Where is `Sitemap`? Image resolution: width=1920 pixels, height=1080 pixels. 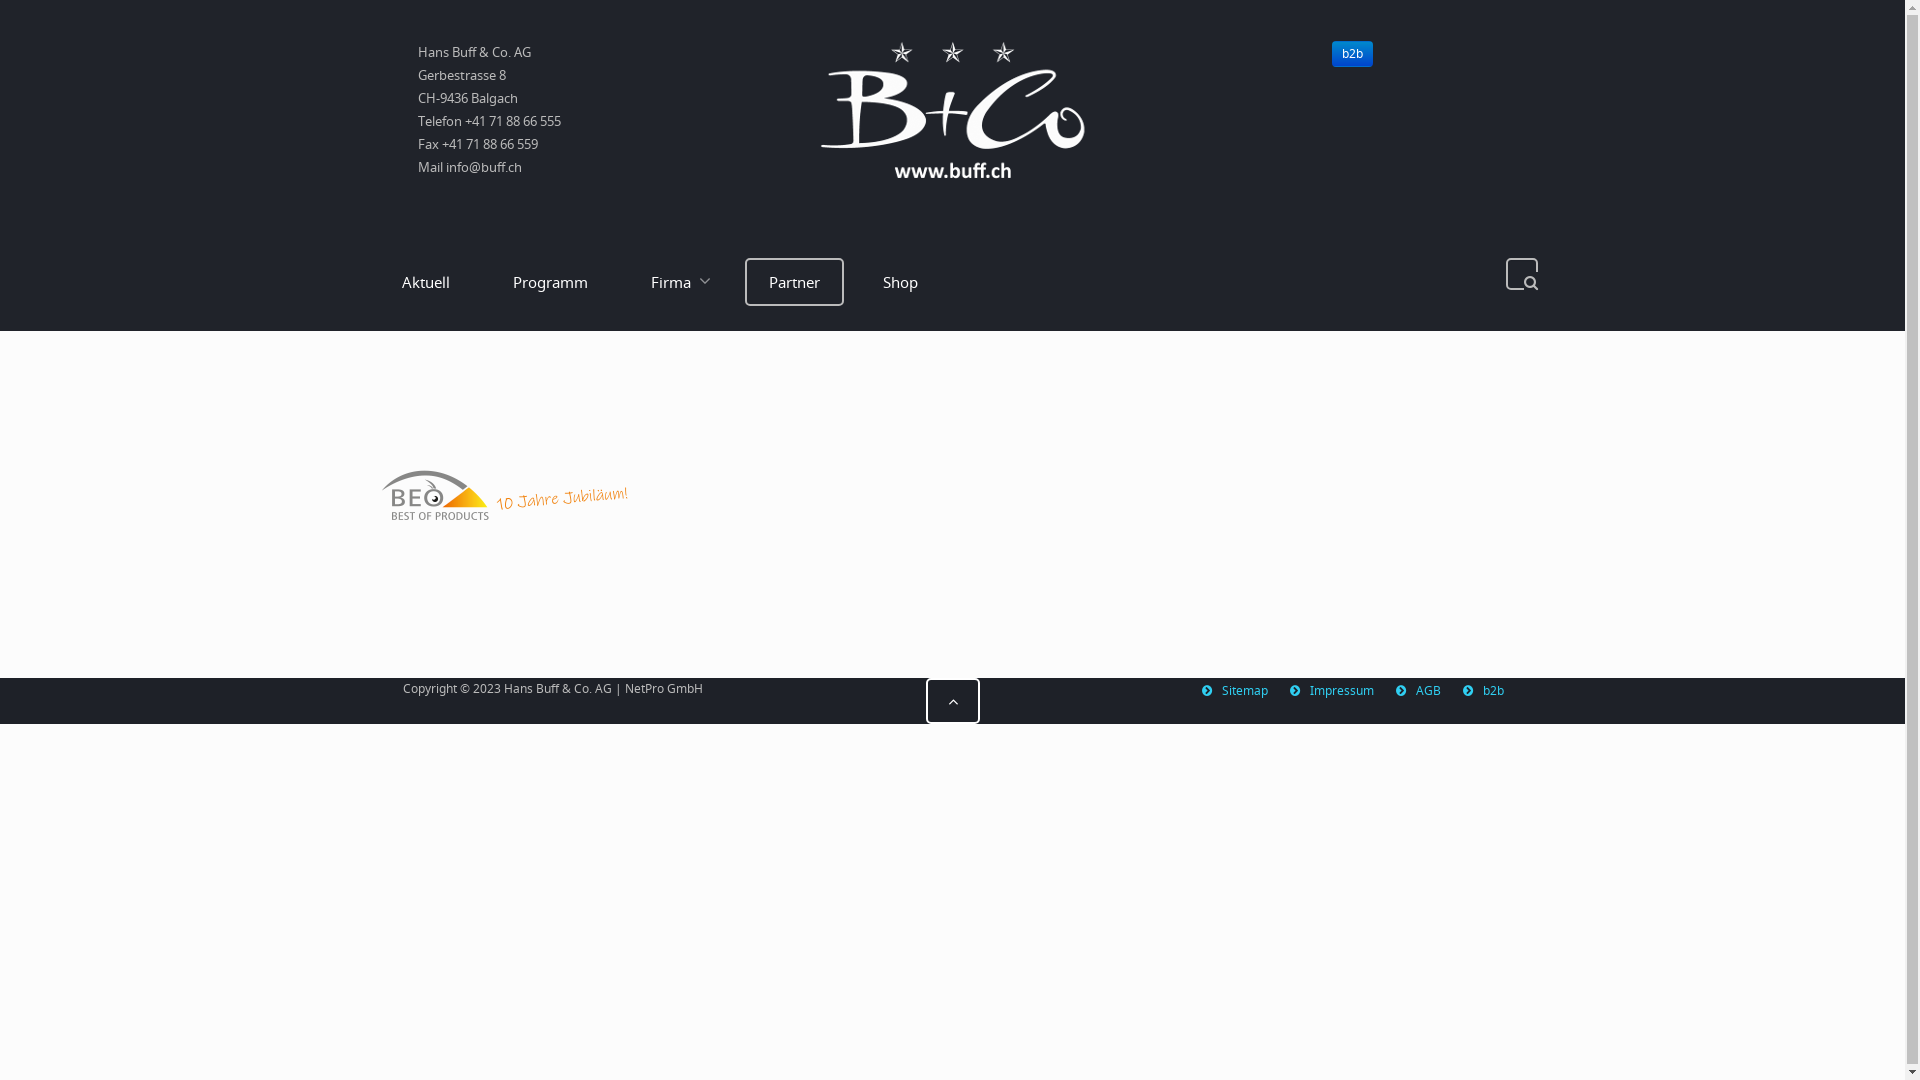 Sitemap is located at coordinates (1235, 691).